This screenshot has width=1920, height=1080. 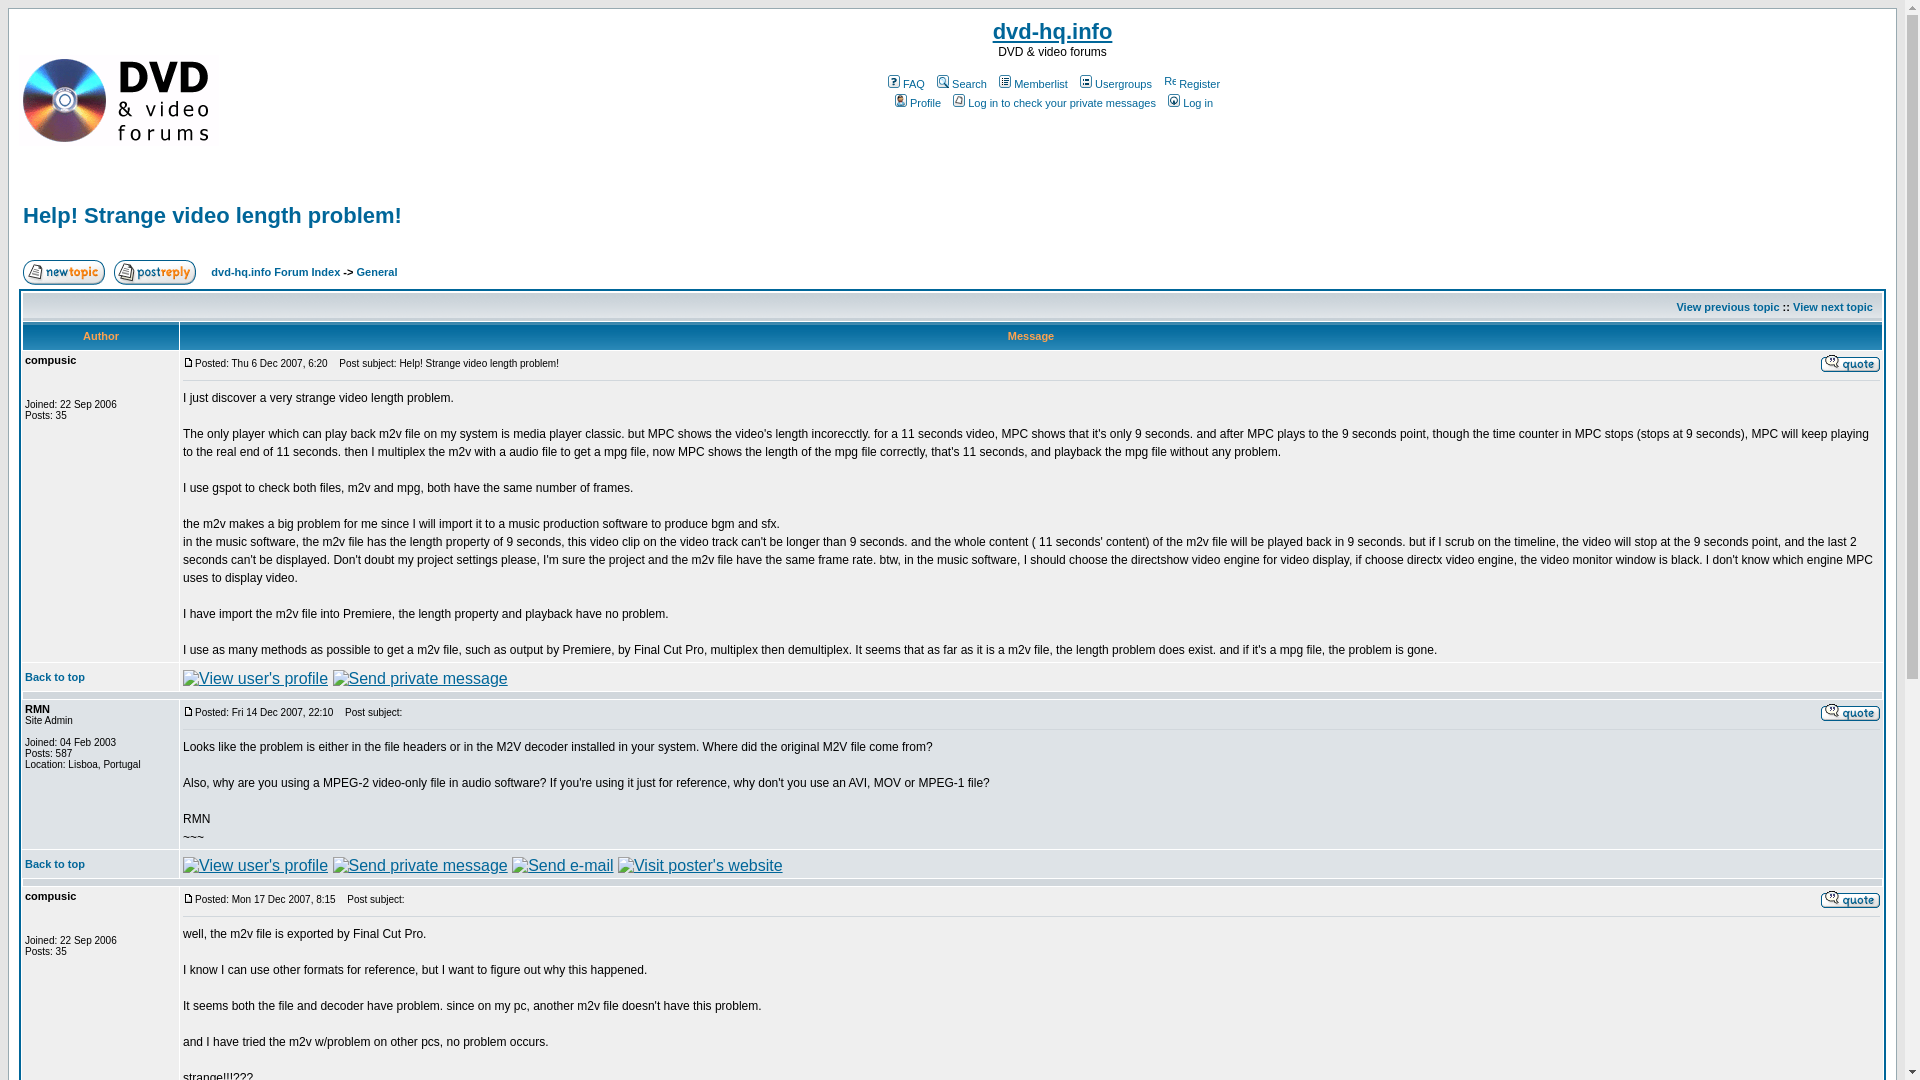 I want to click on Register, so click(x=1190, y=83).